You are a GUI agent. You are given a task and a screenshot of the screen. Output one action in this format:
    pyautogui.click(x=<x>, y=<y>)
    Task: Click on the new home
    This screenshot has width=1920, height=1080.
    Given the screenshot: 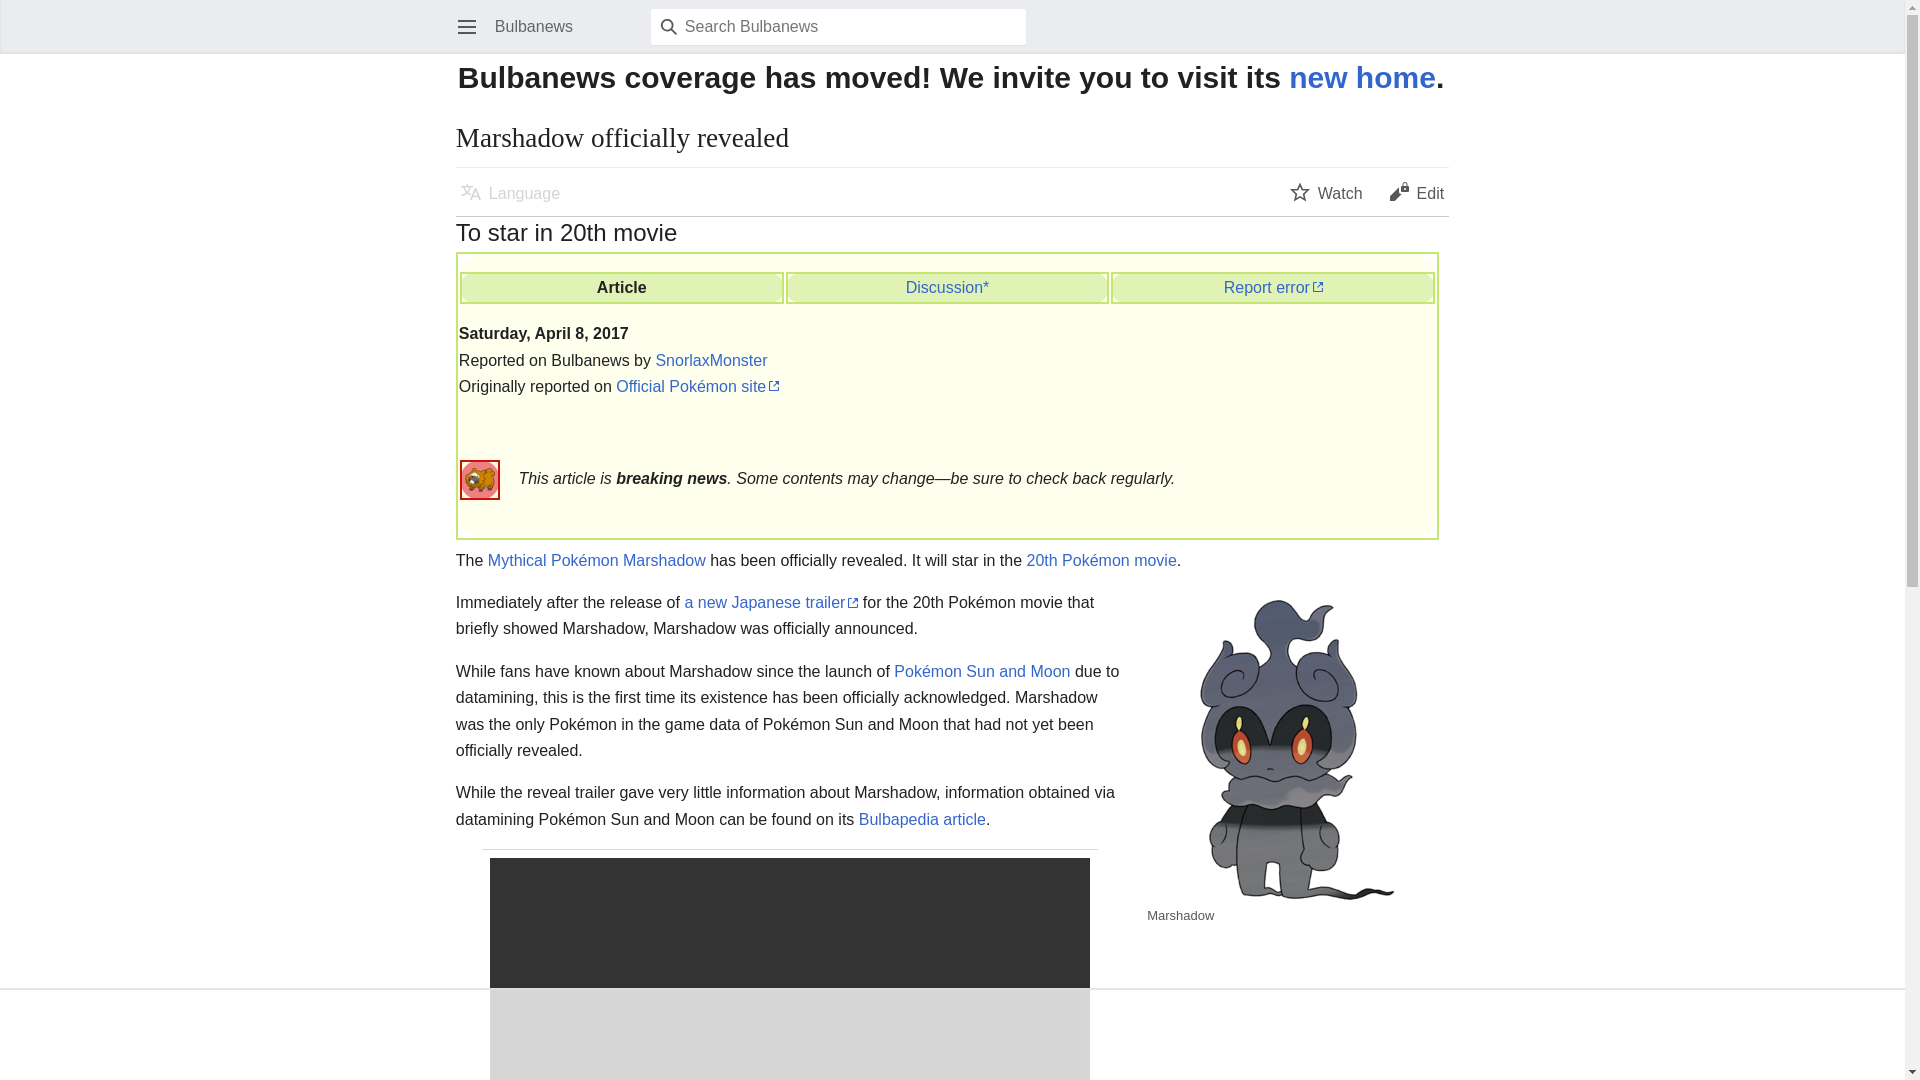 What is the action you would take?
    pyautogui.click(x=1362, y=76)
    